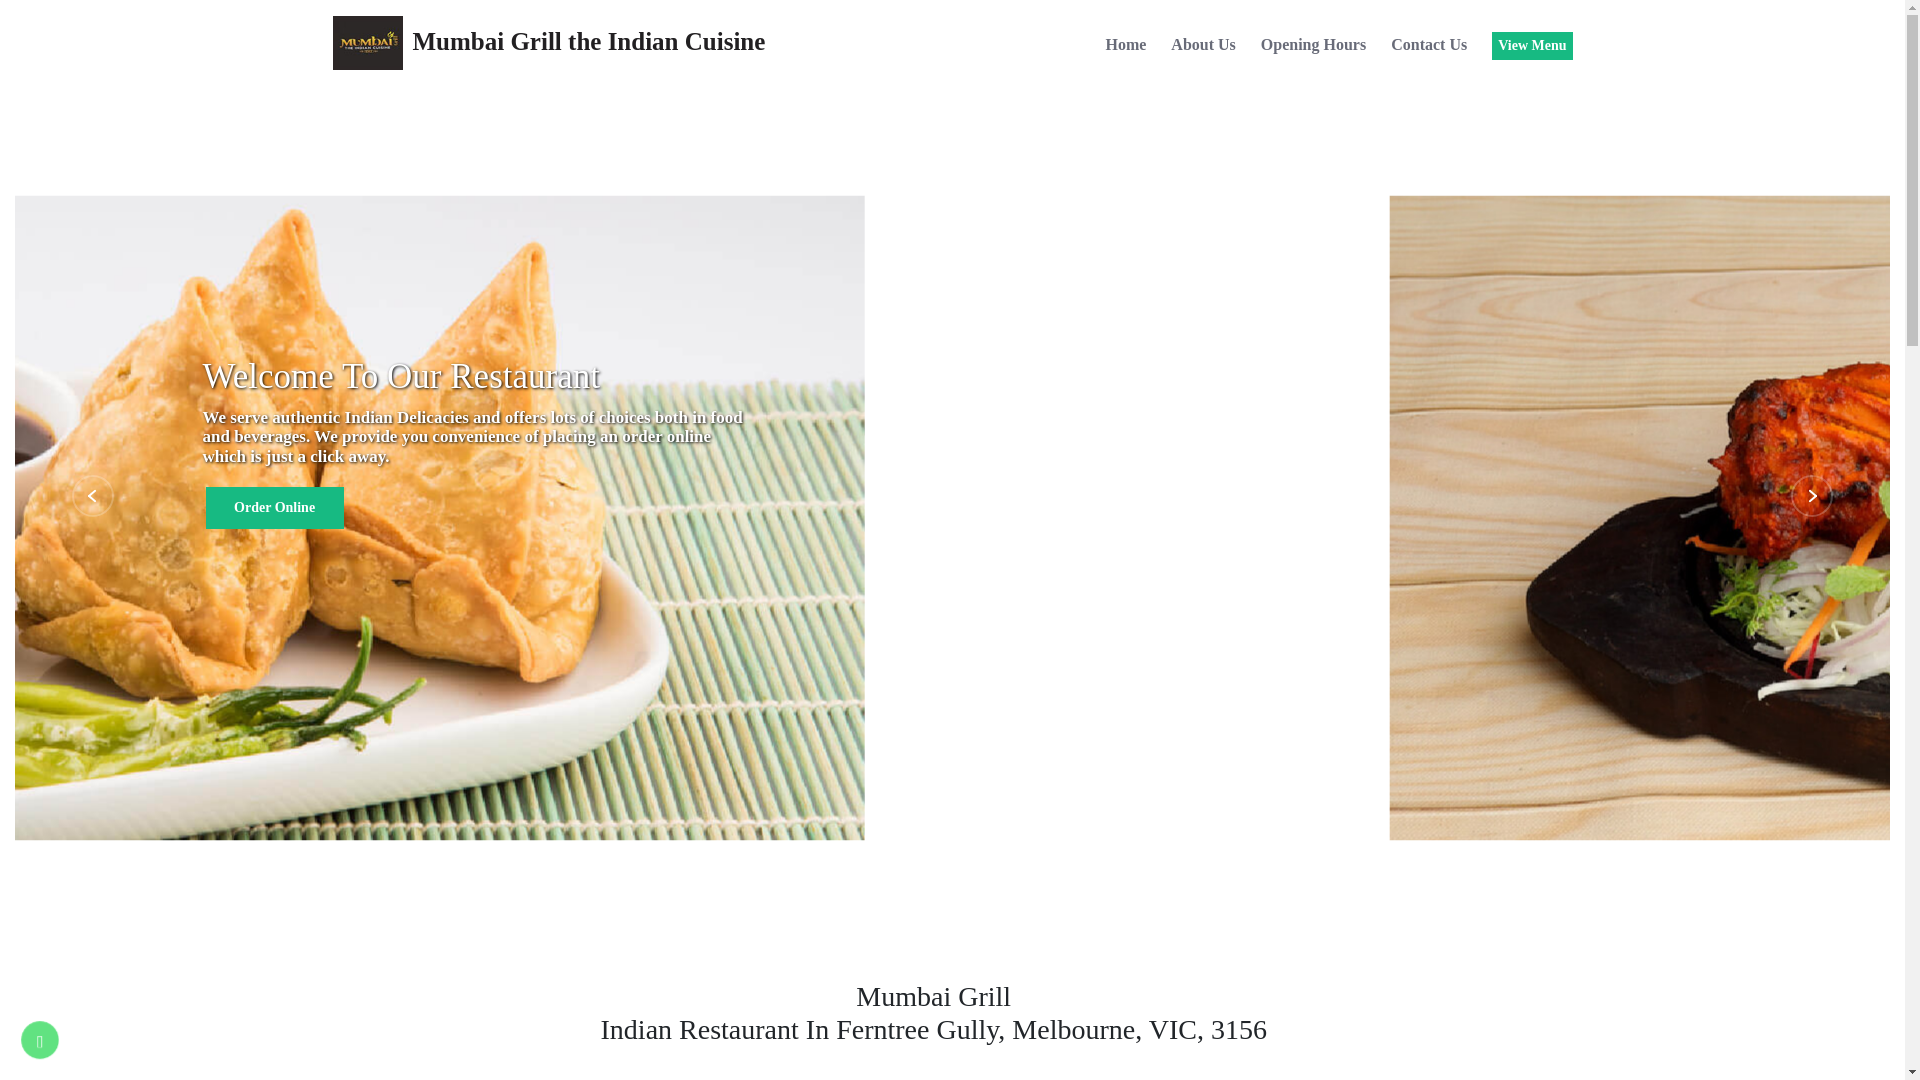 This screenshot has width=1920, height=1080. What do you see at coordinates (1429, 48) in the screenshot?
I see `Contact Us` at bounding box center [1429, 48].